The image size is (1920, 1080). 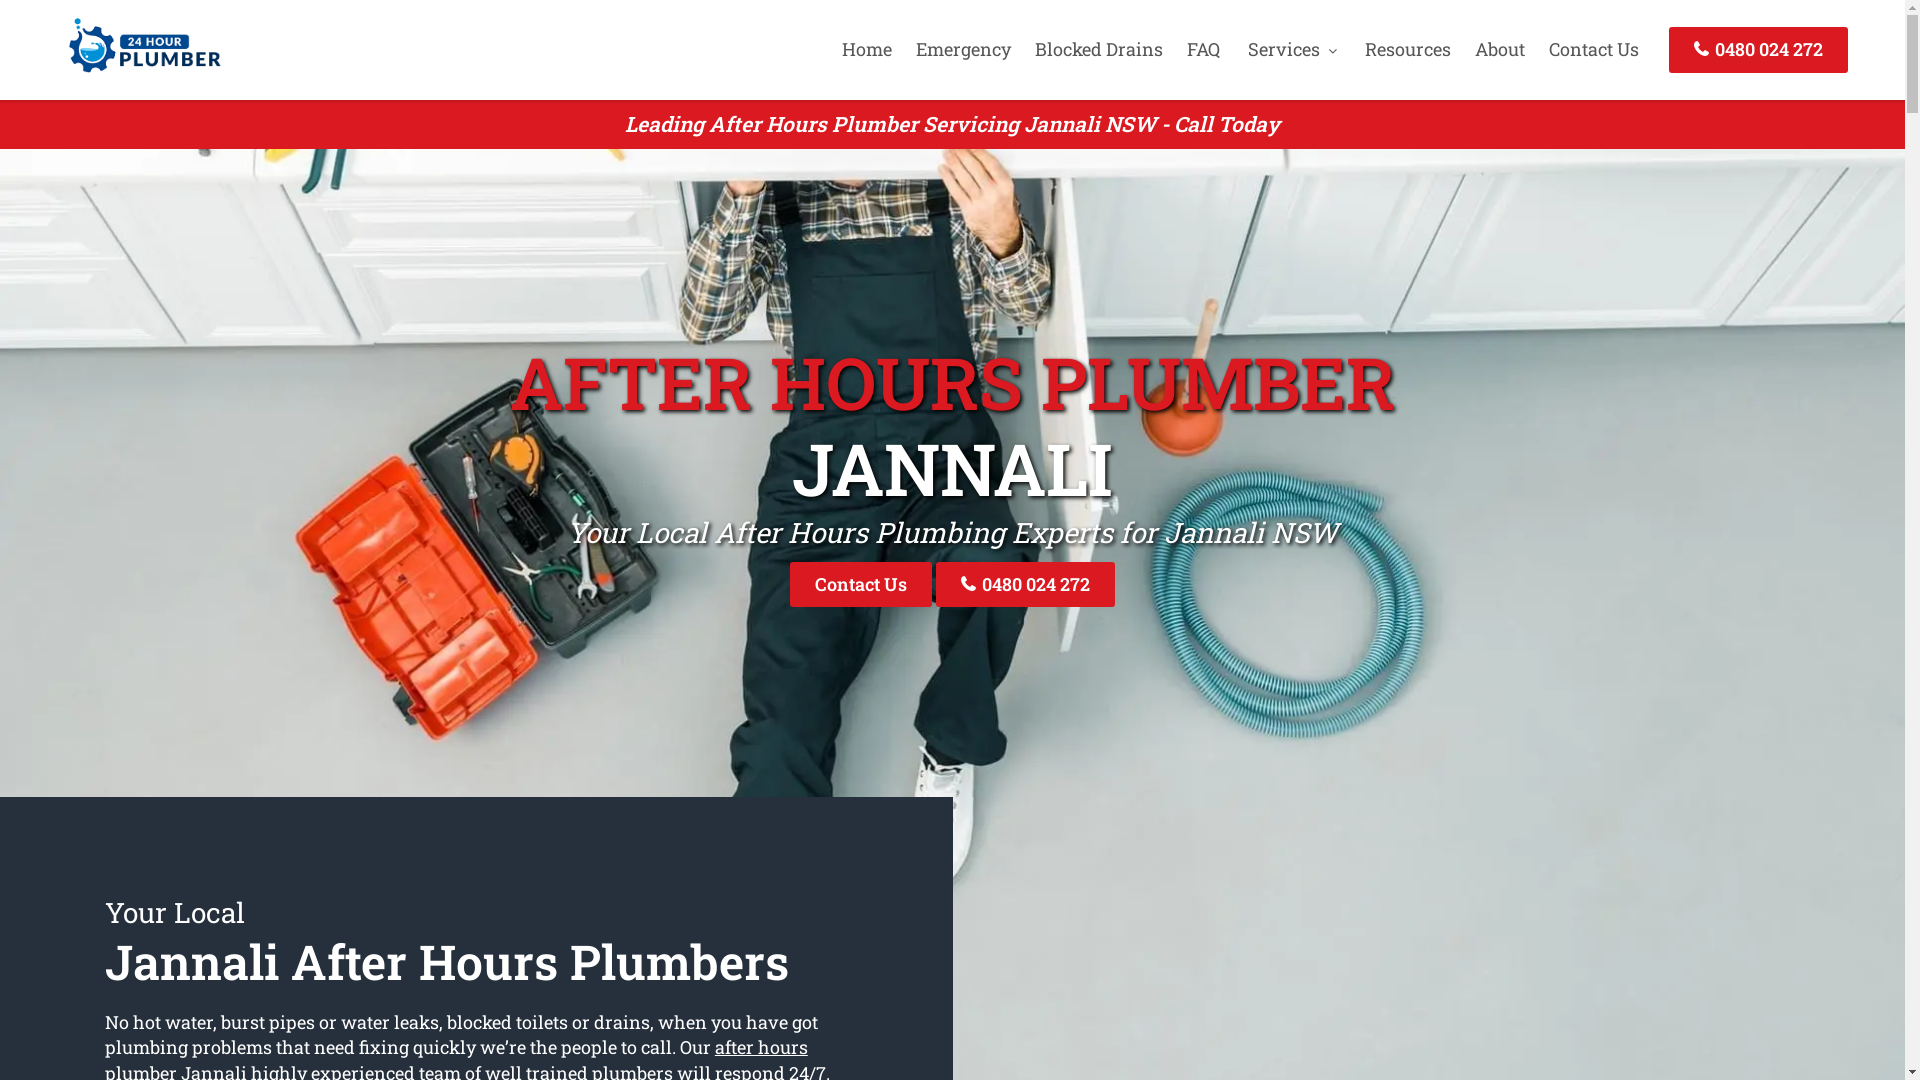 I want to click on 0480 024 272, so click(x=1026, y=584).